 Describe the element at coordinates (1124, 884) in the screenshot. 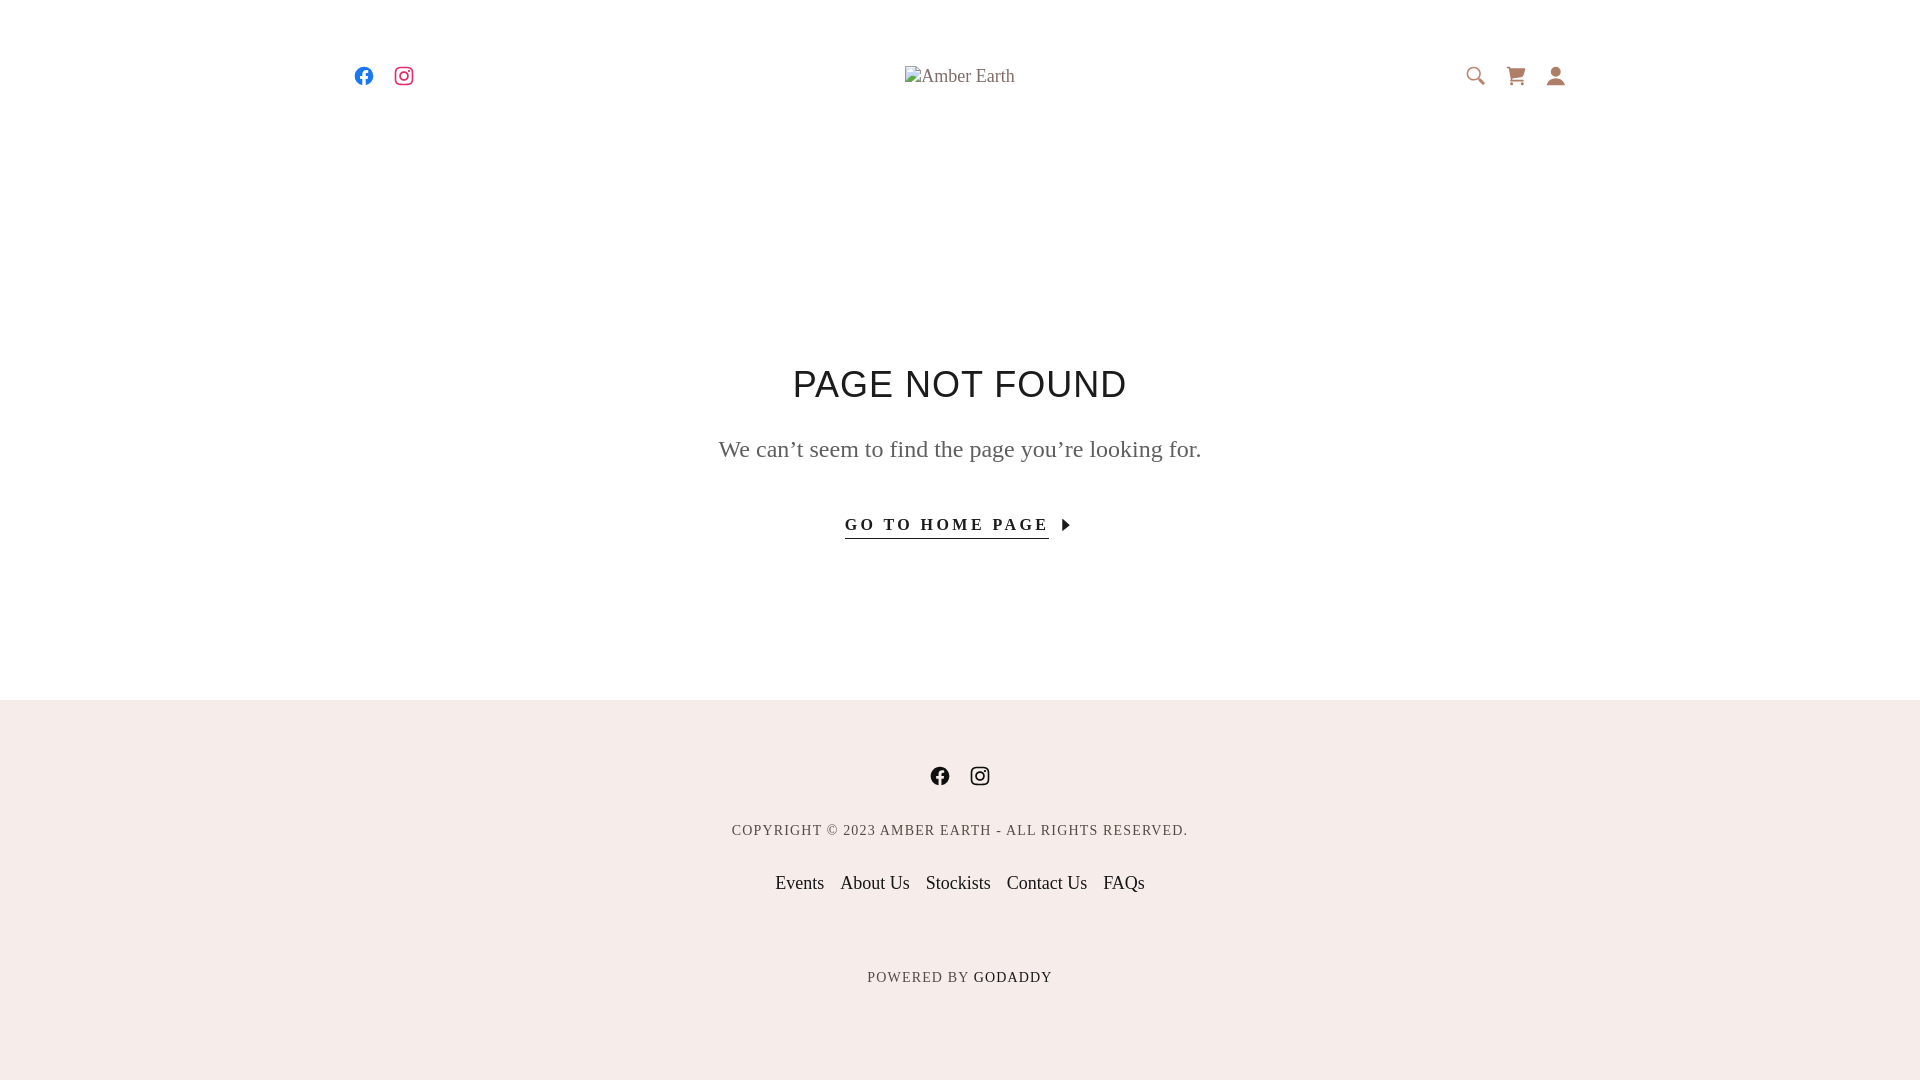

I see `FAQs` at that location.